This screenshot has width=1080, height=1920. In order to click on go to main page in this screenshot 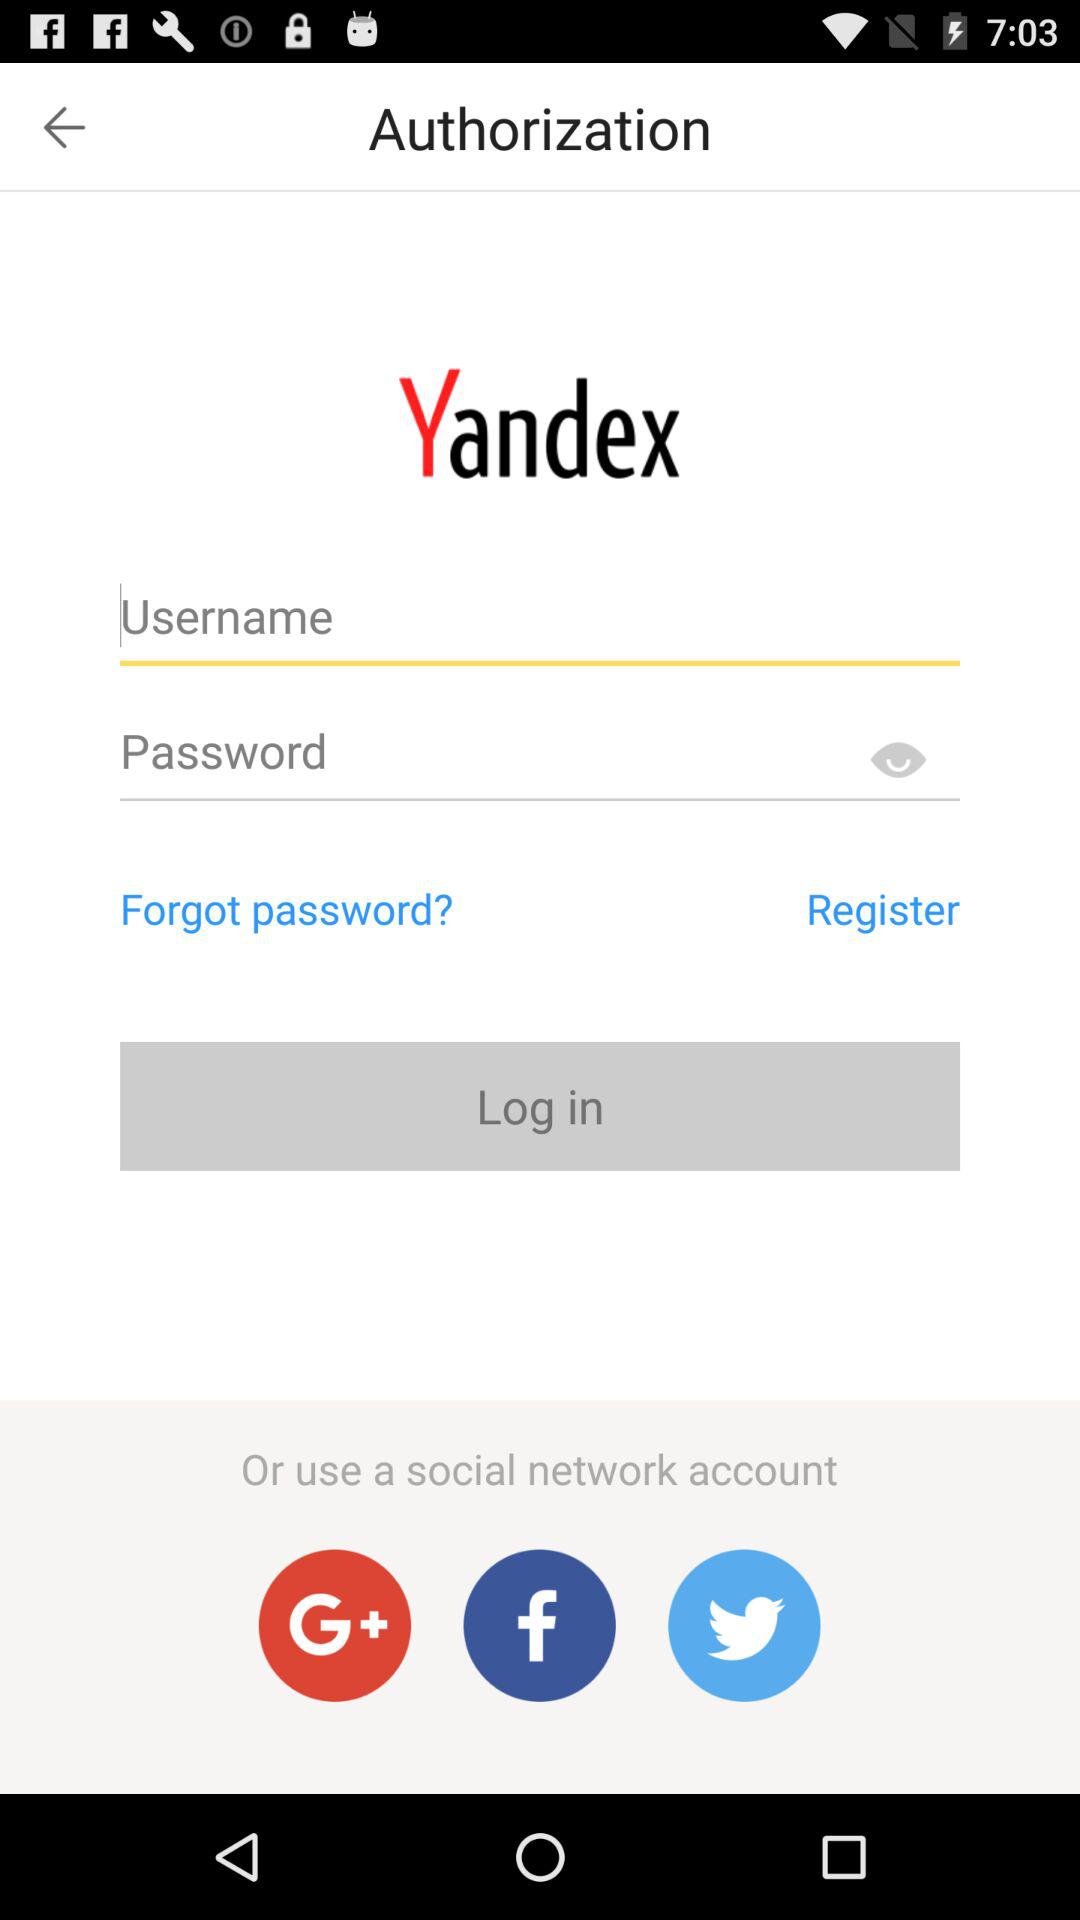, I will do `click(540, 423)`.